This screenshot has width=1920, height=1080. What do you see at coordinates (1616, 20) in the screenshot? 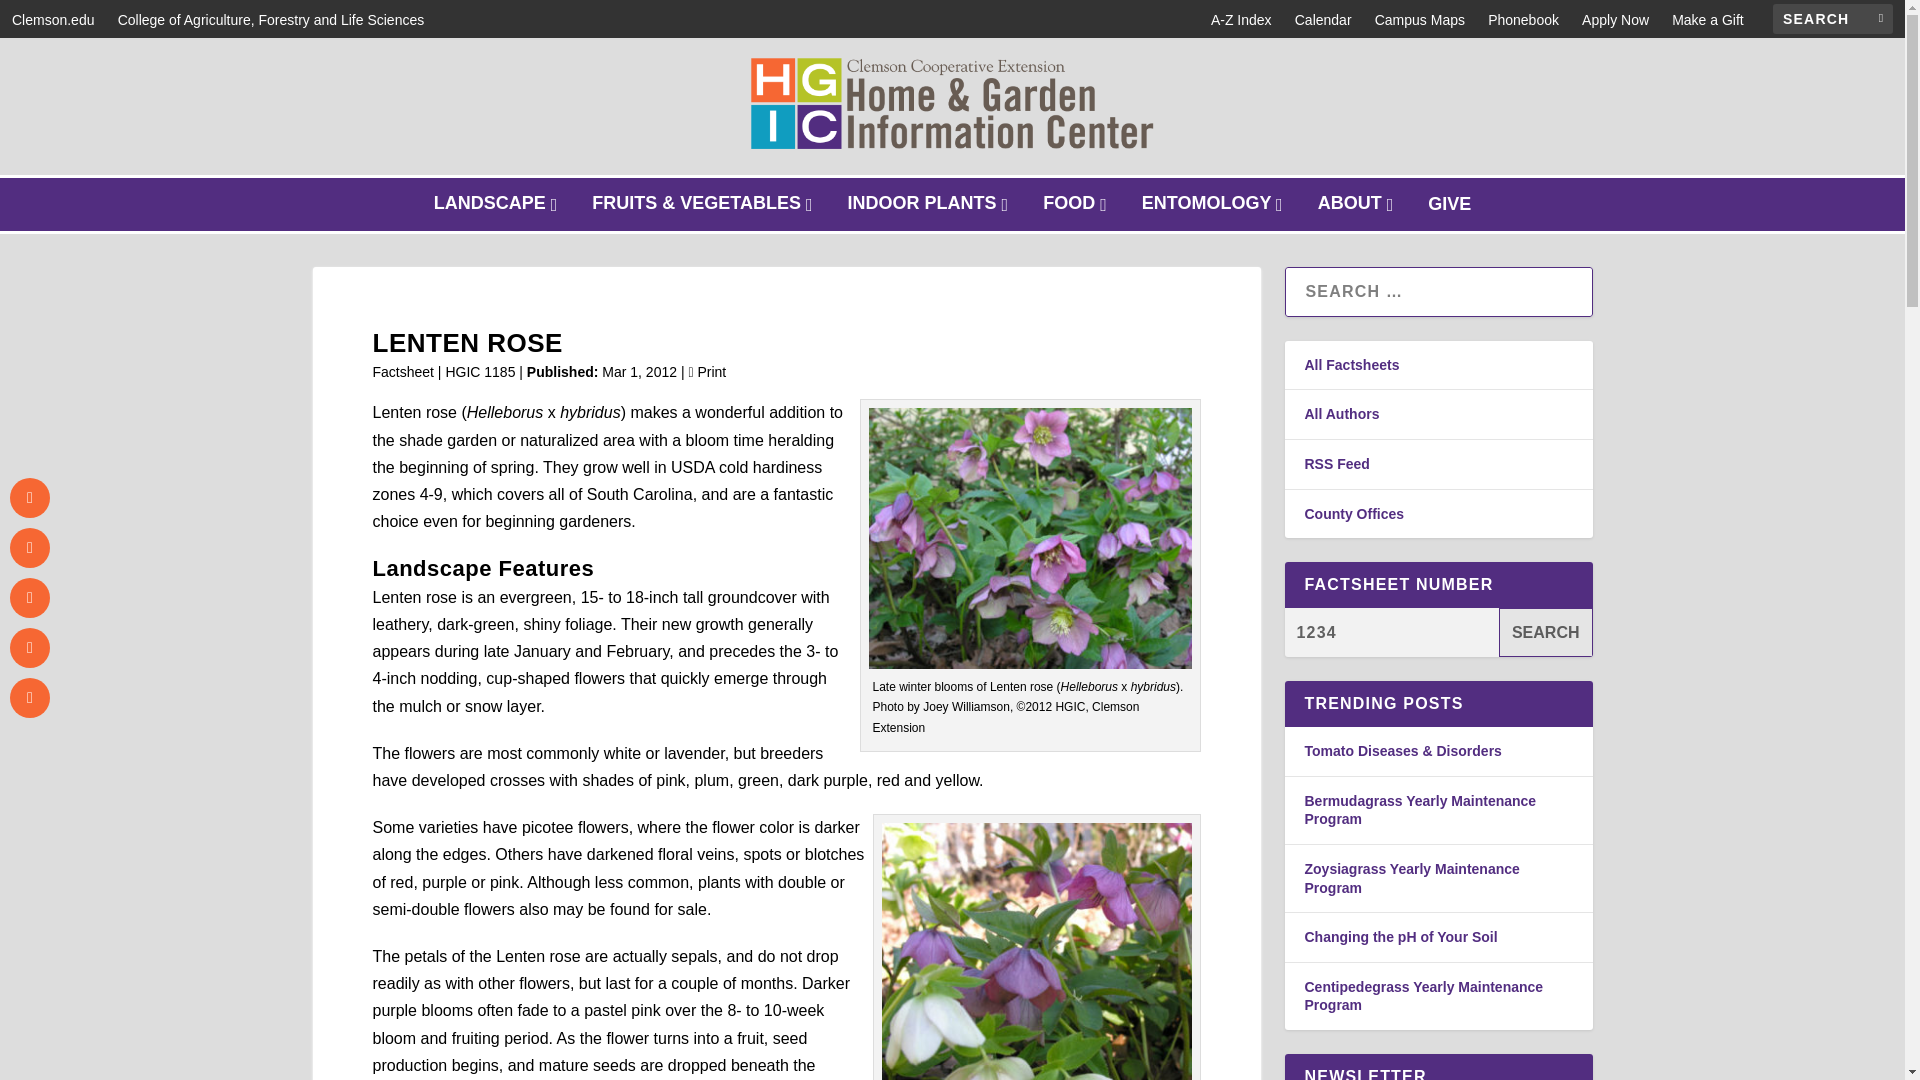
I see `Clemson Admissions Apply Now` at bounding box center [1616, 20].